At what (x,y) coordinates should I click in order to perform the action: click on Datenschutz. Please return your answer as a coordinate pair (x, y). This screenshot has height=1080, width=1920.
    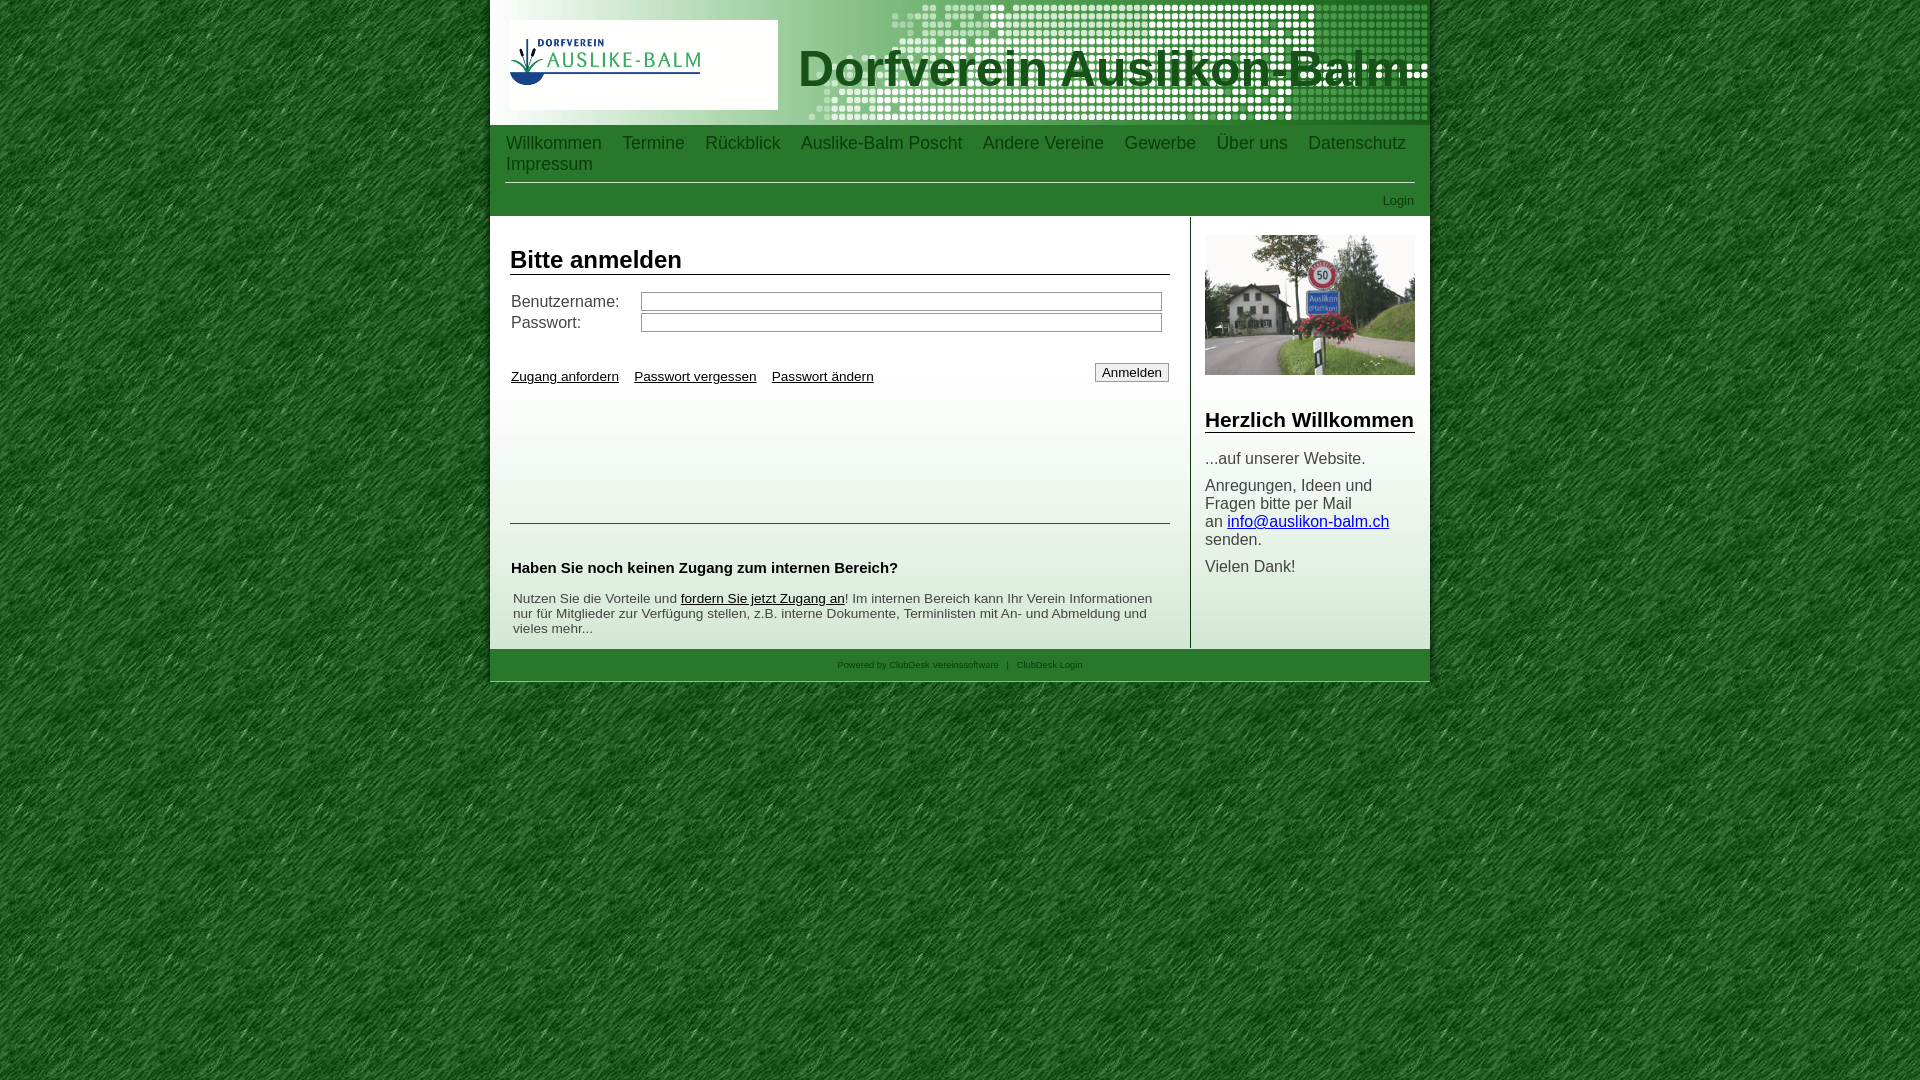
    Looking at the image, I should click on (1357, 143).